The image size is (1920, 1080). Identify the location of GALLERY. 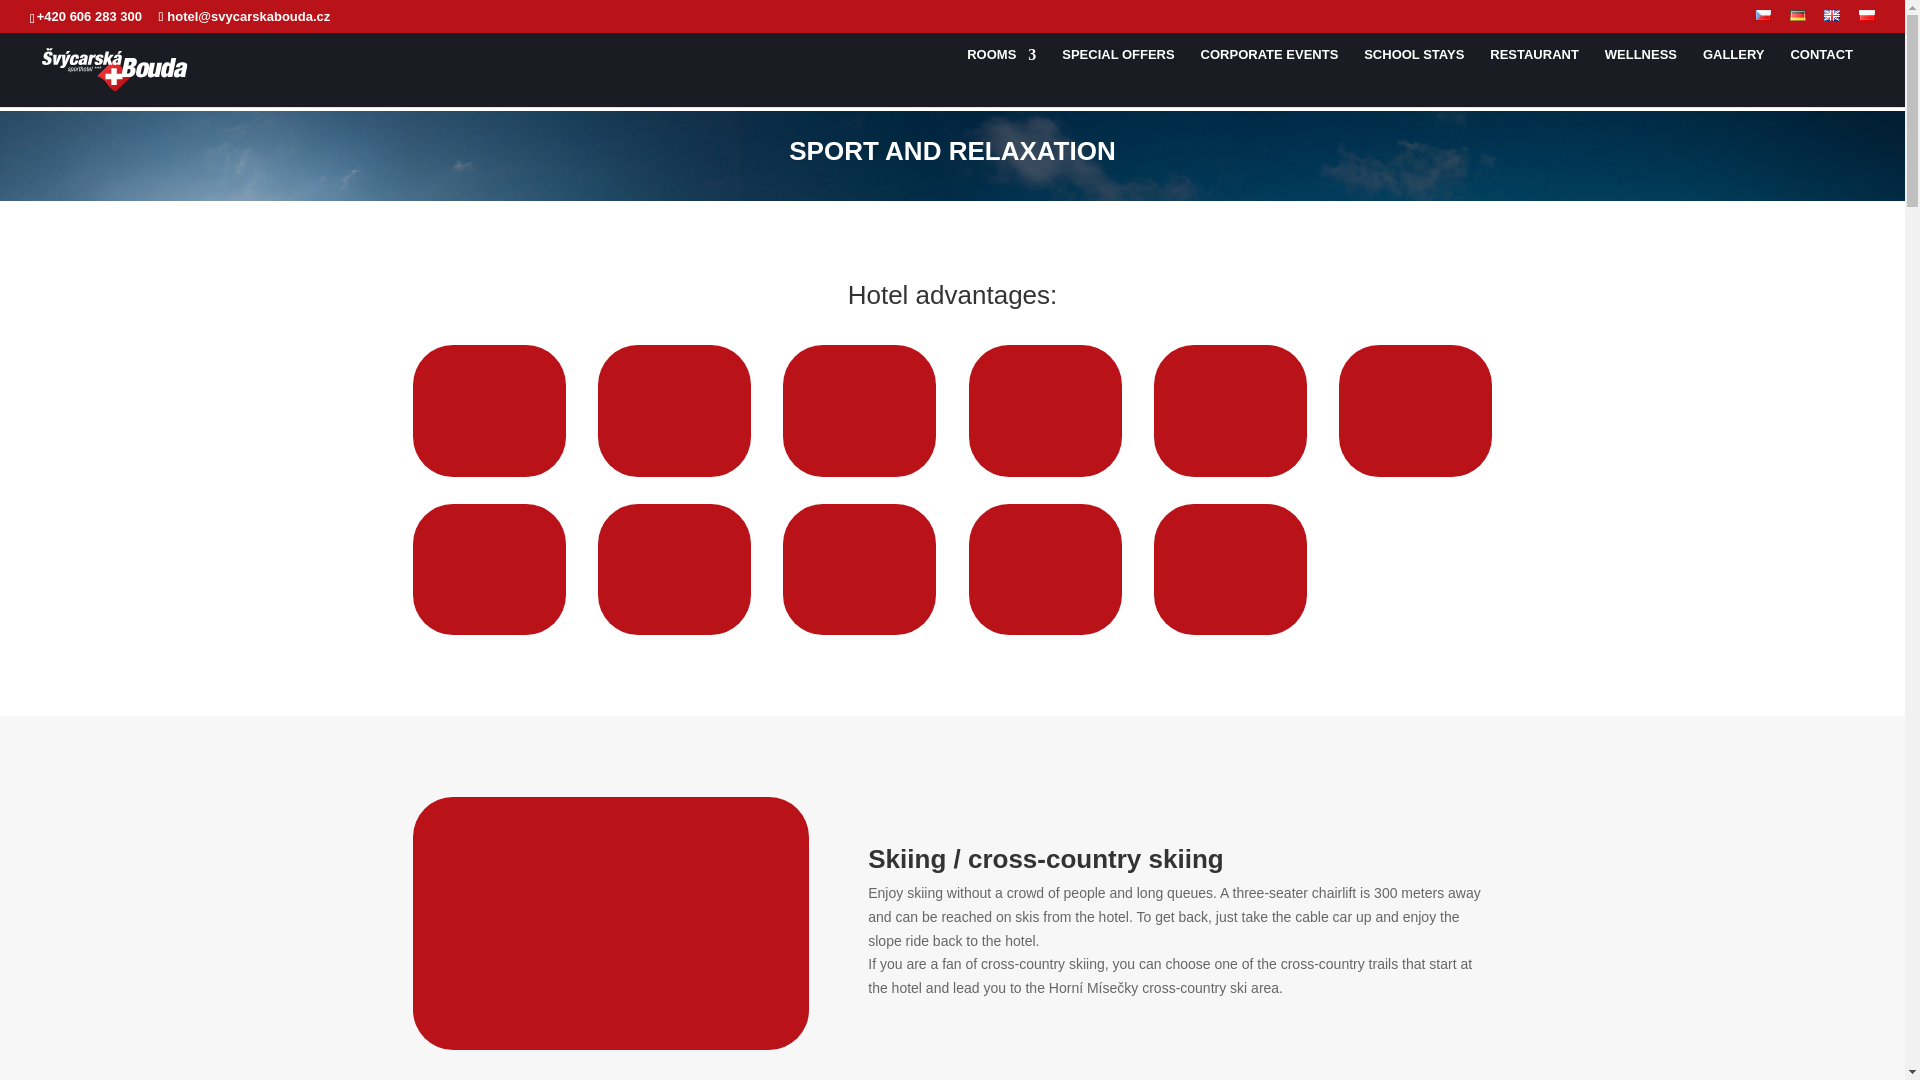
(1734, 76).